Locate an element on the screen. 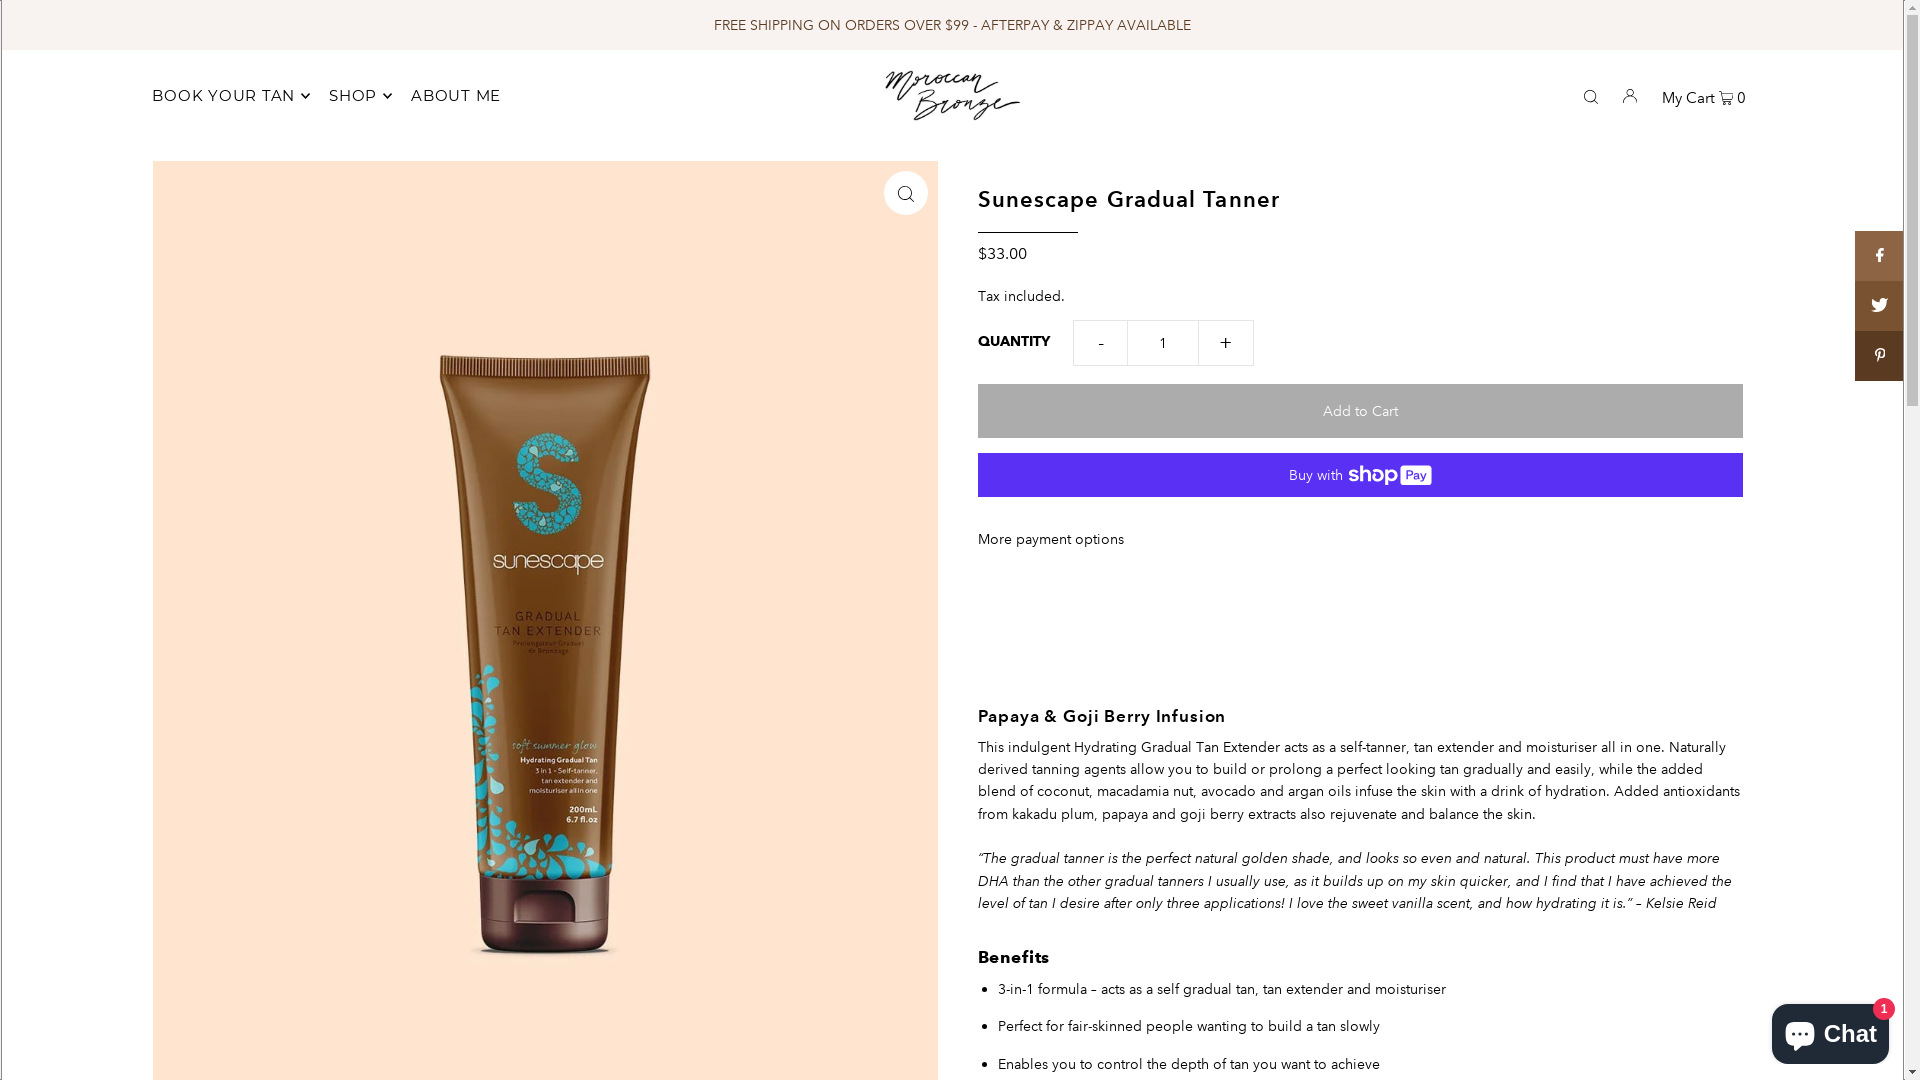 The height and width of the screenshot is (1080, 1920). Shopify online store chat is located at coordinates (1830, 1030).